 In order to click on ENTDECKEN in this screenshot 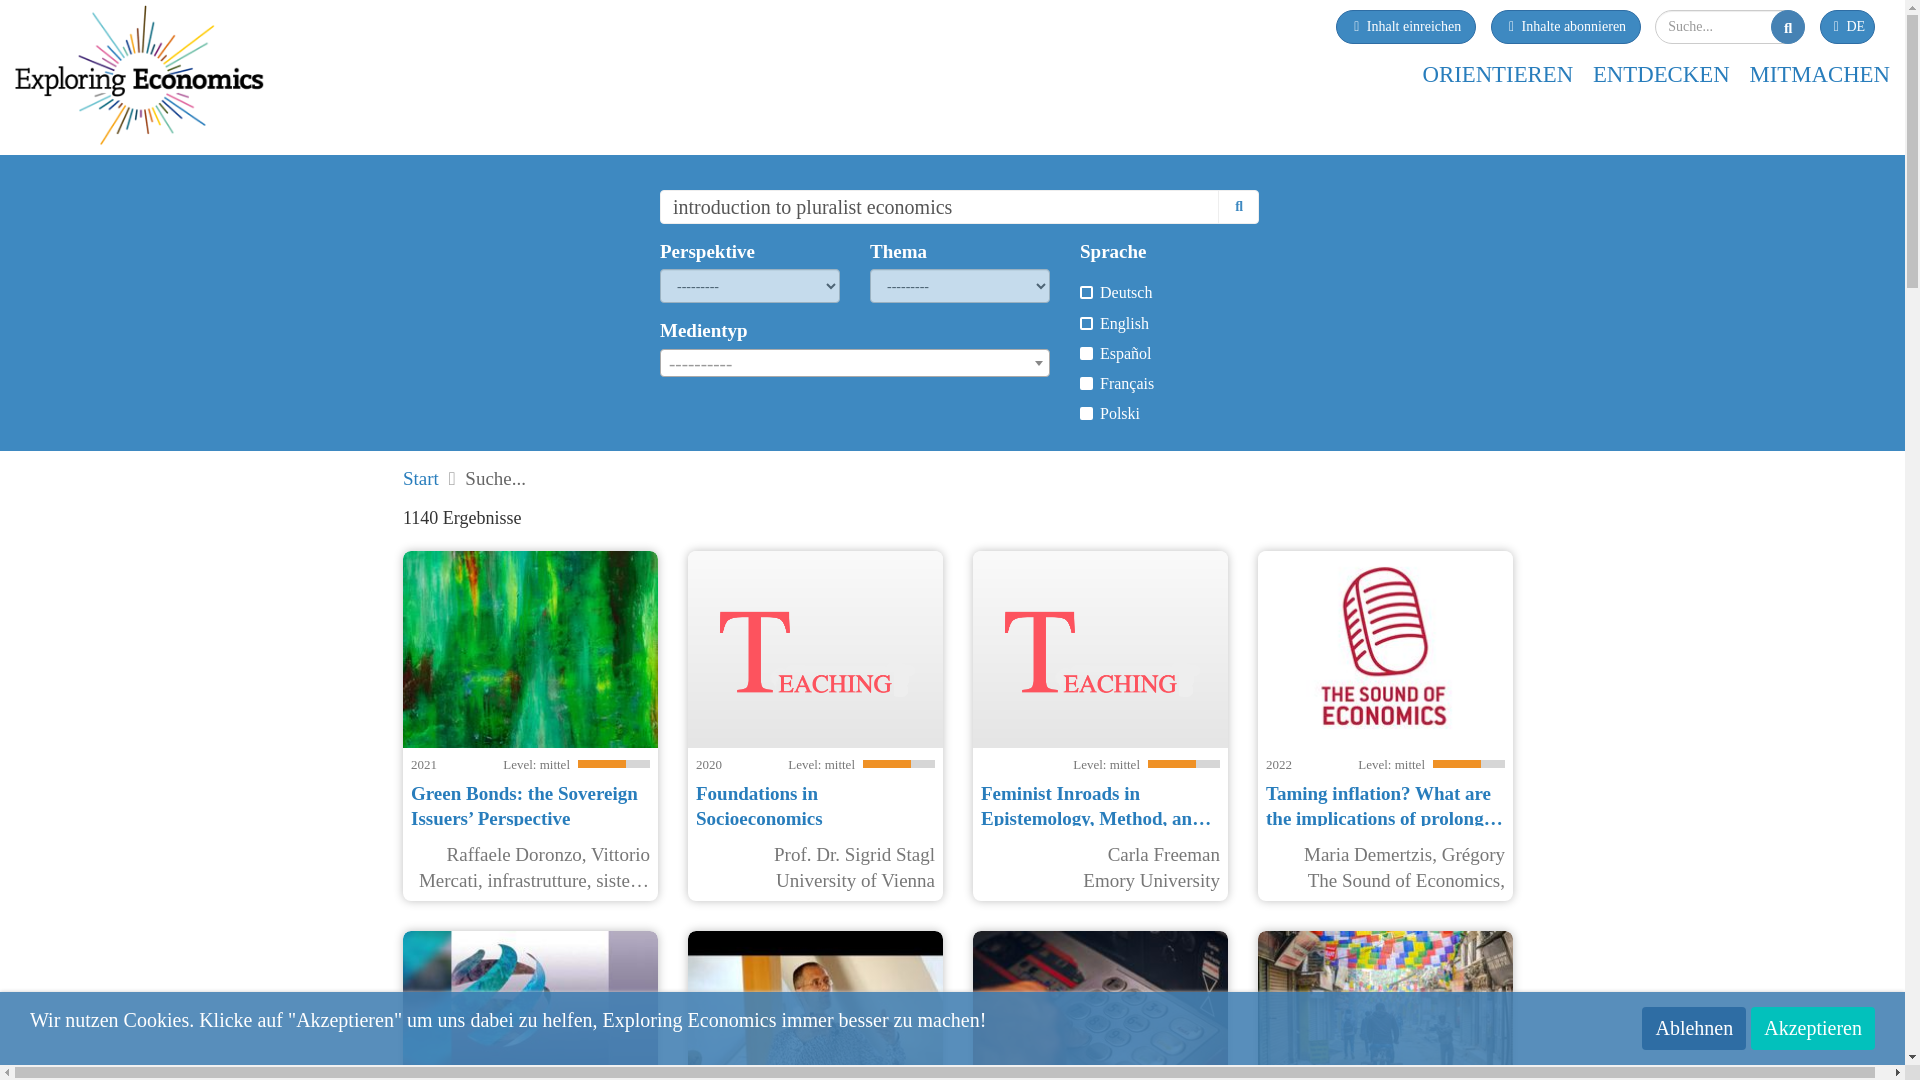, I will do `click(1661, 74)`.